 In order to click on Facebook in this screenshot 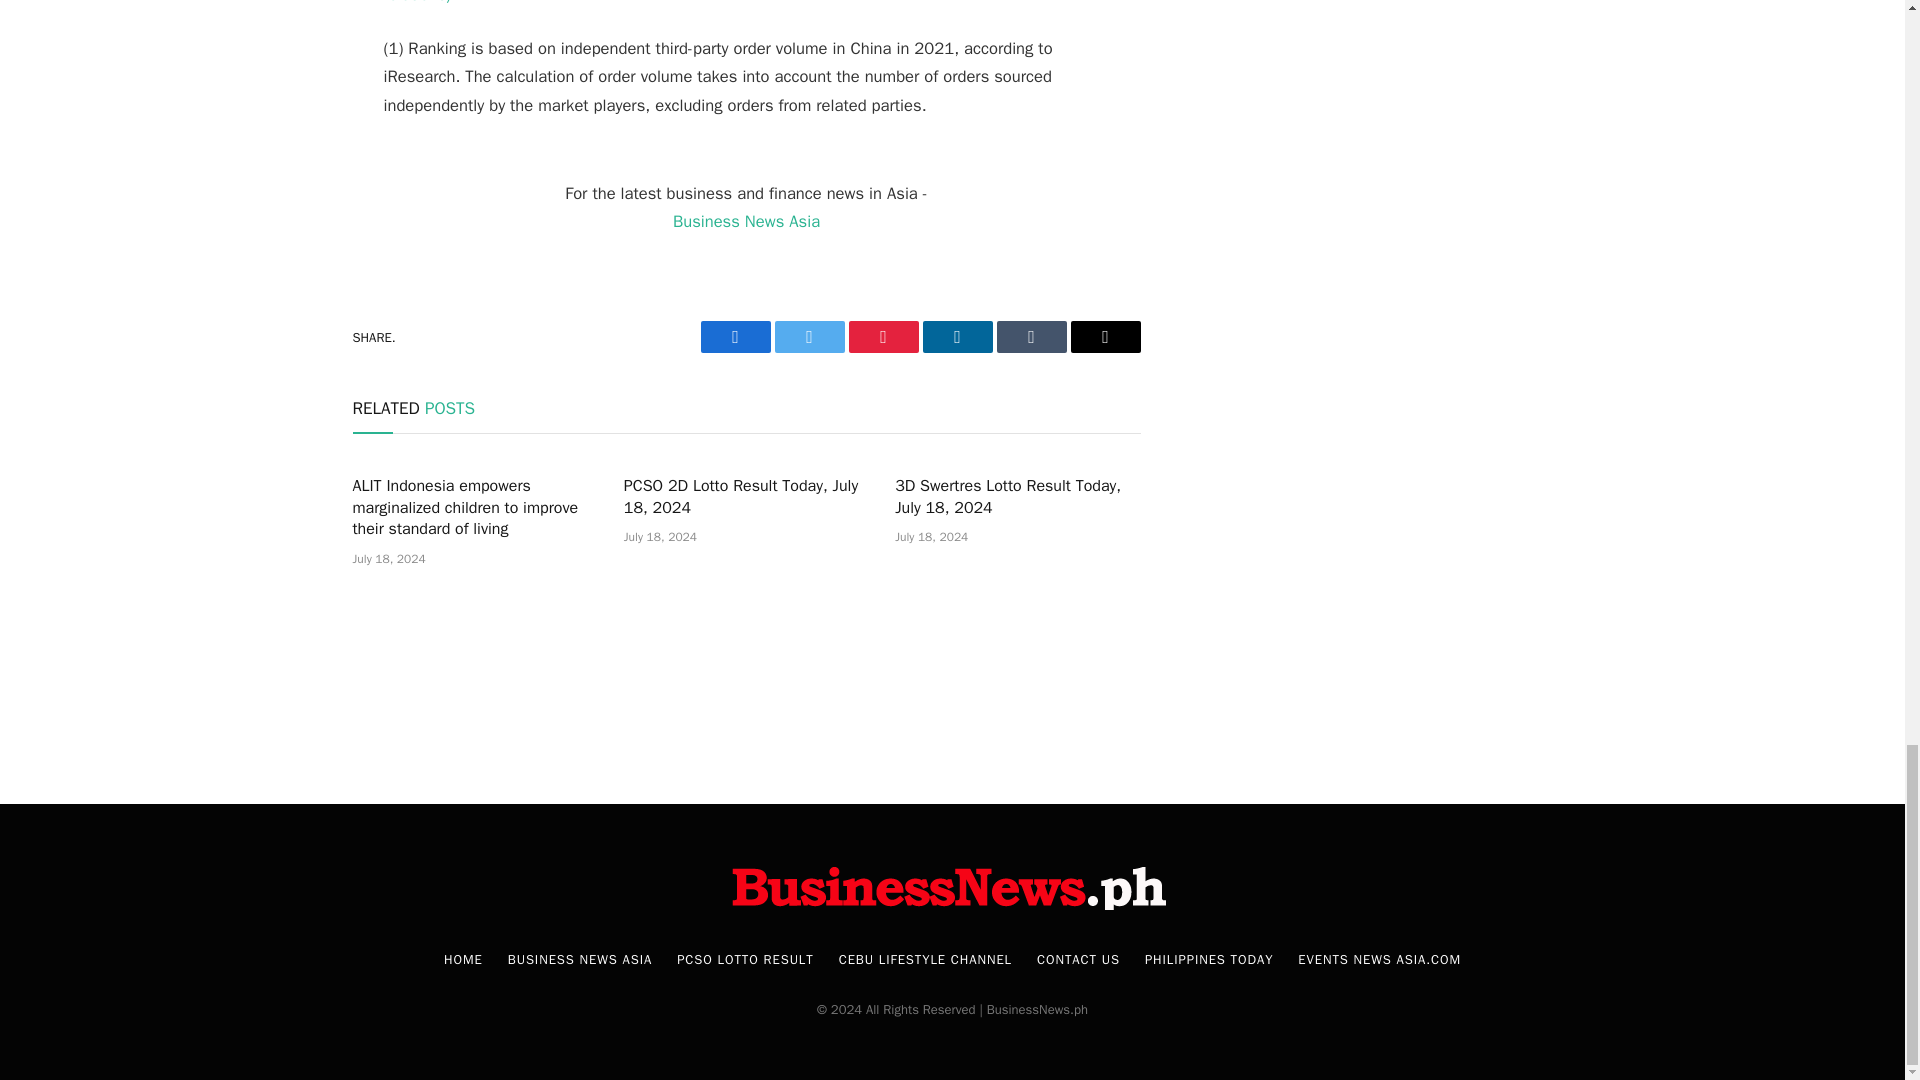, I will do `click(734, 336)`.